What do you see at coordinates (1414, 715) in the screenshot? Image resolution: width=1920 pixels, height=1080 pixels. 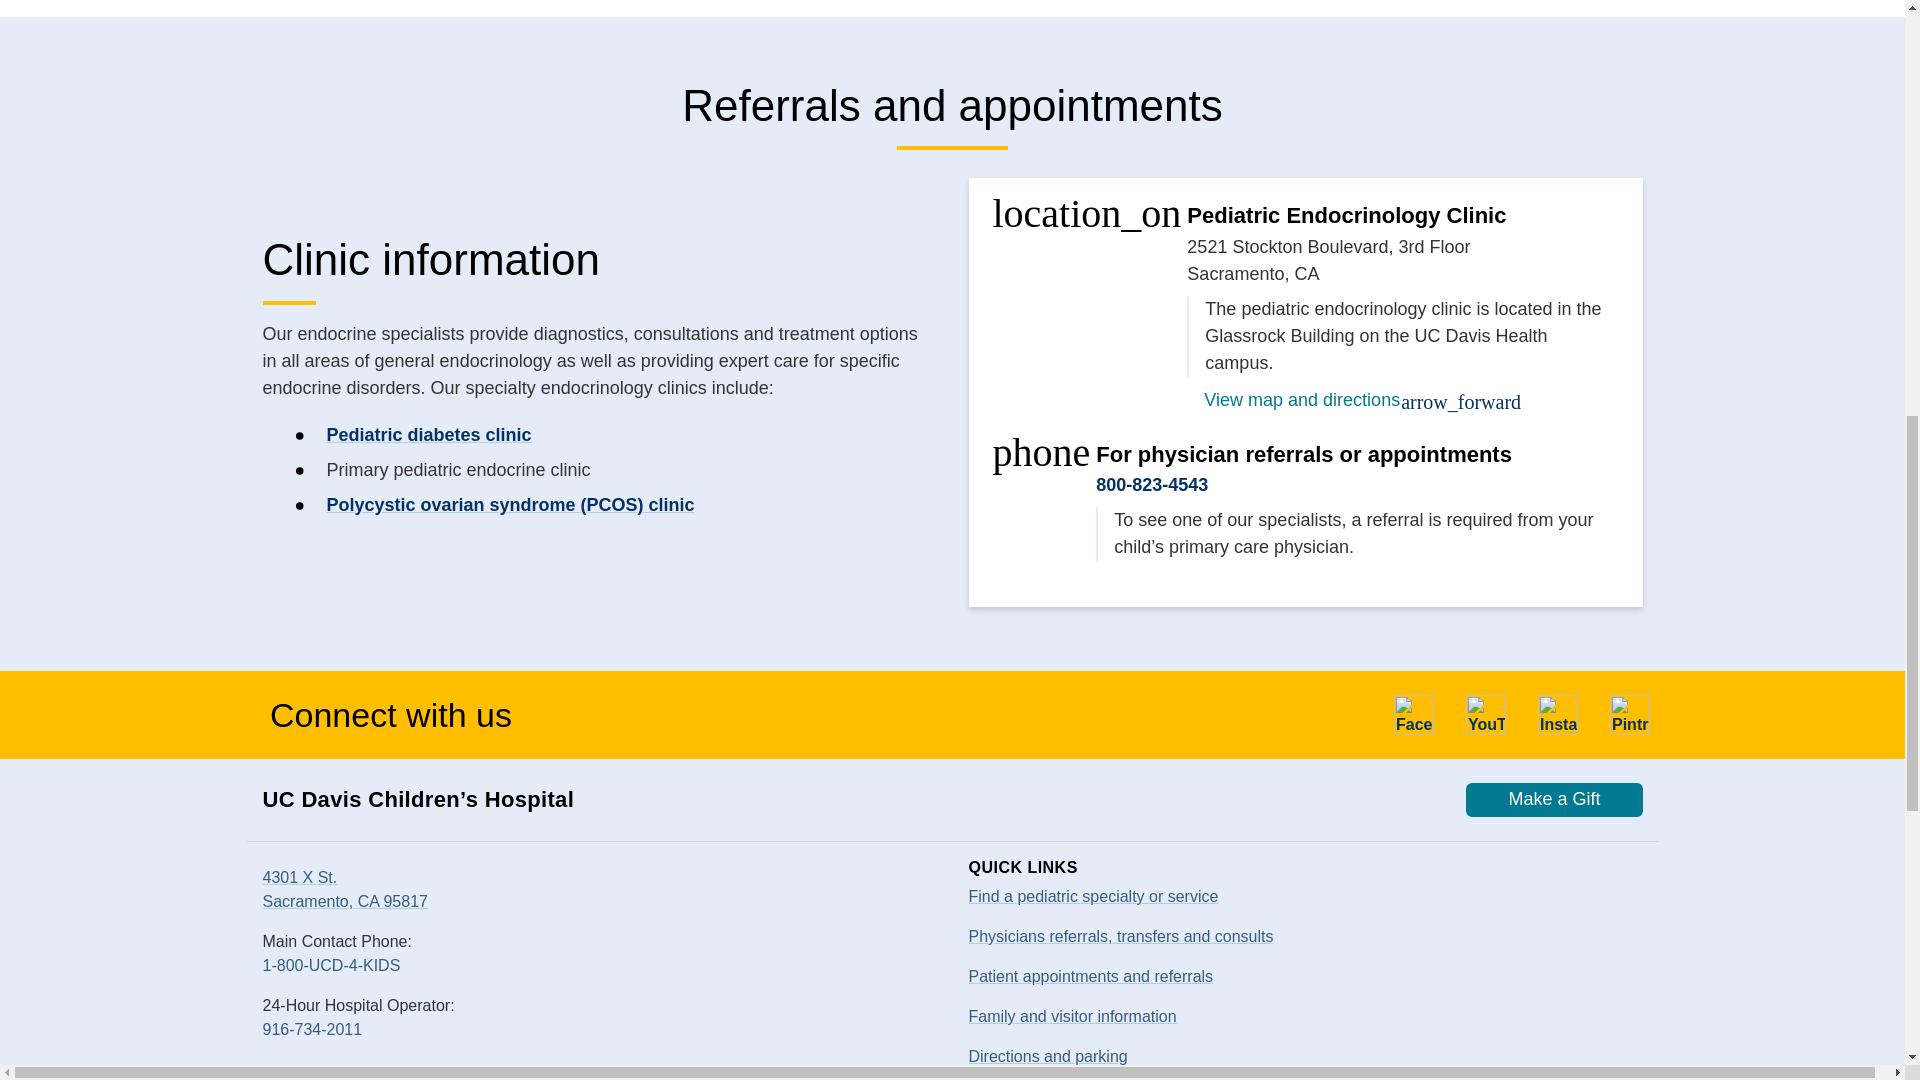 I see `Like UC Davis Children's Hospital on Facebook` at bounding box center [1414, 715].